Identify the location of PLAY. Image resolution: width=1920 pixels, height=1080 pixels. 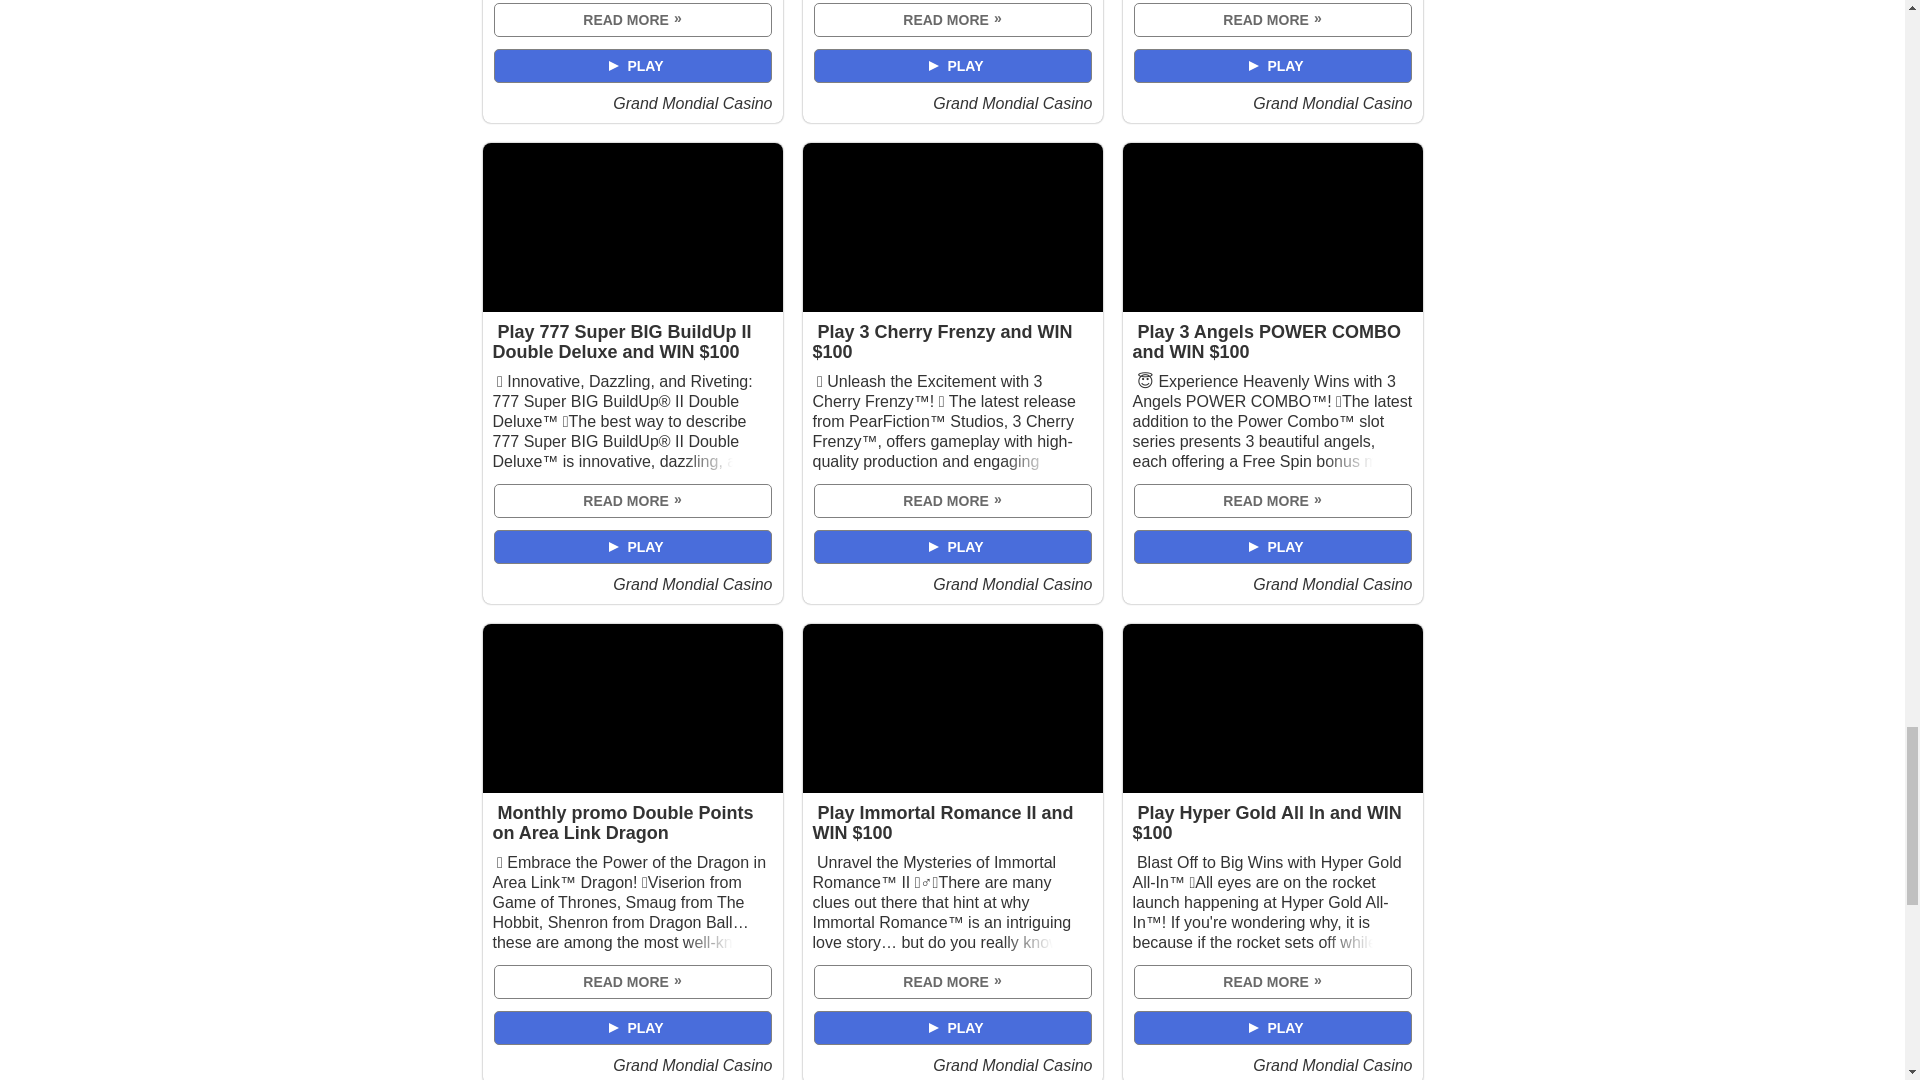
(1272, 66).